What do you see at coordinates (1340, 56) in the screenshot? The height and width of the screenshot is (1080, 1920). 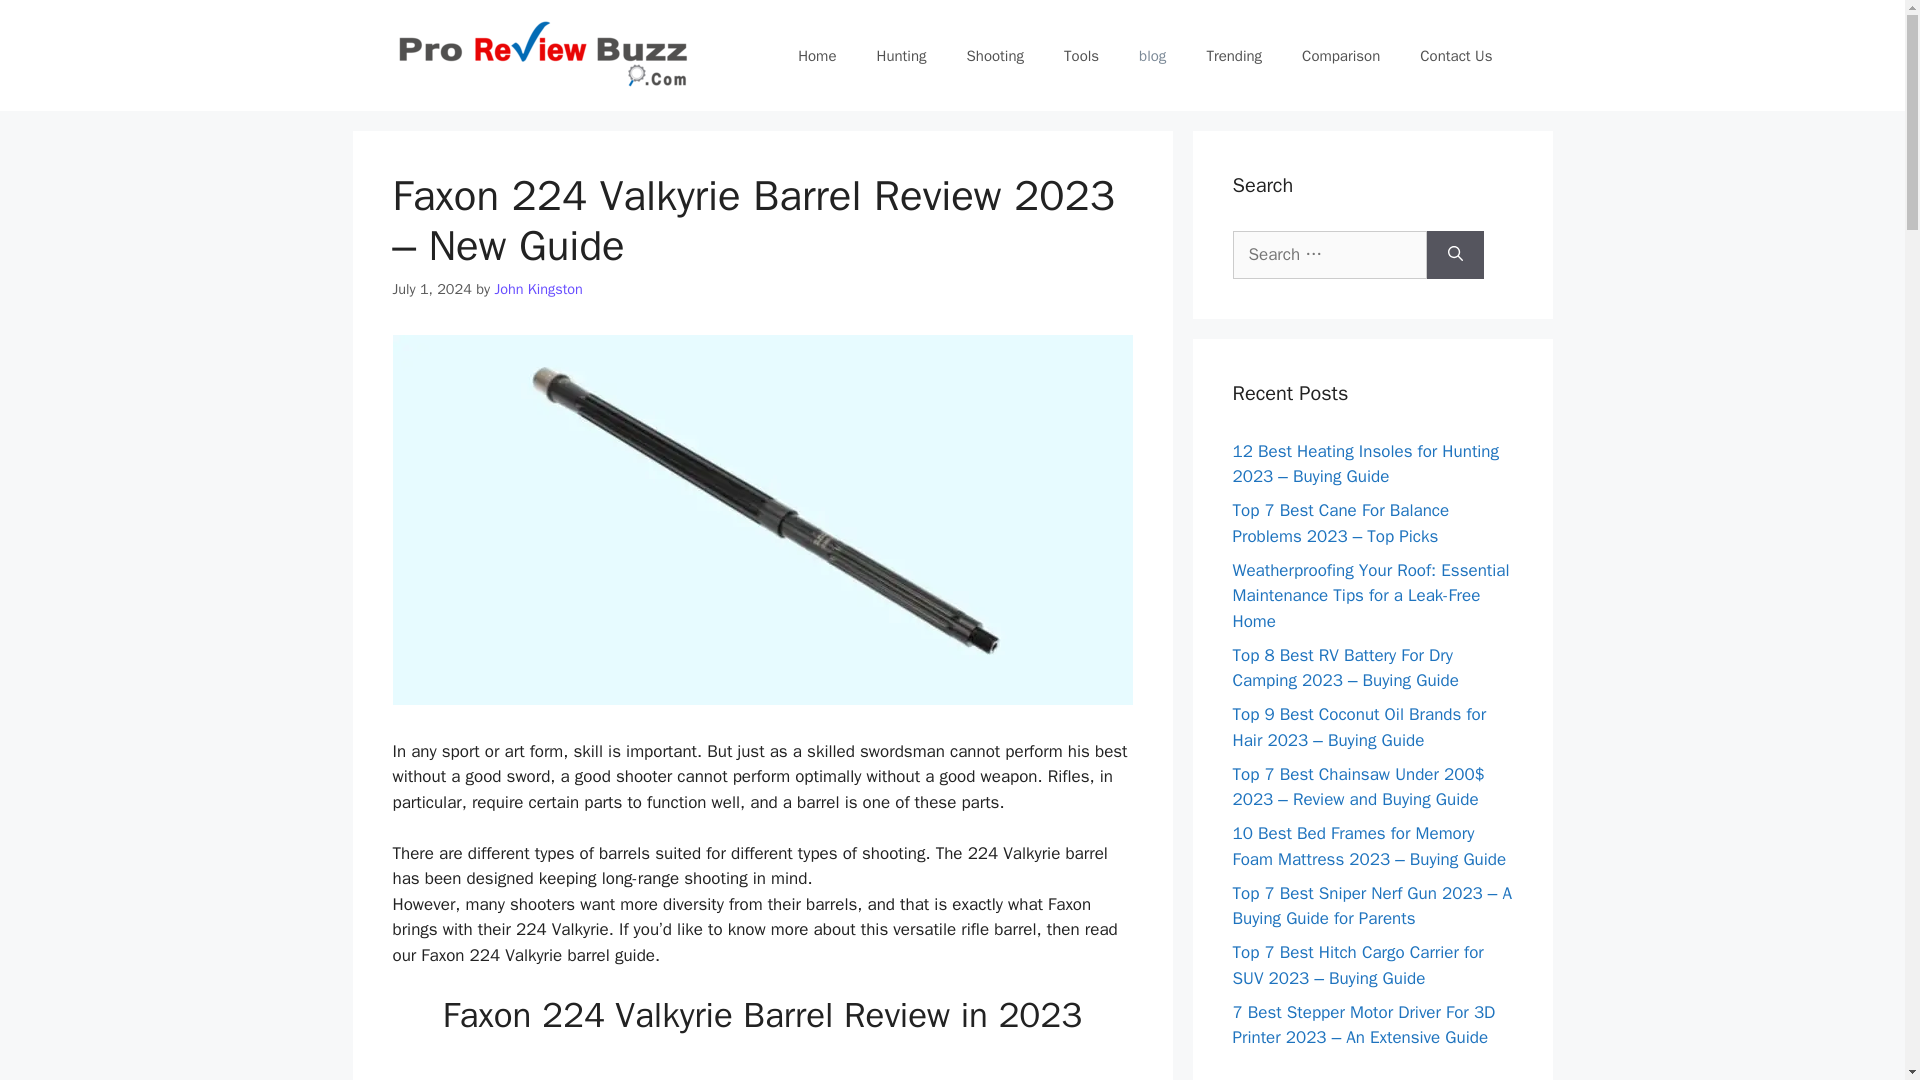 I see `Comparison` at bounding box center [1340, 56].